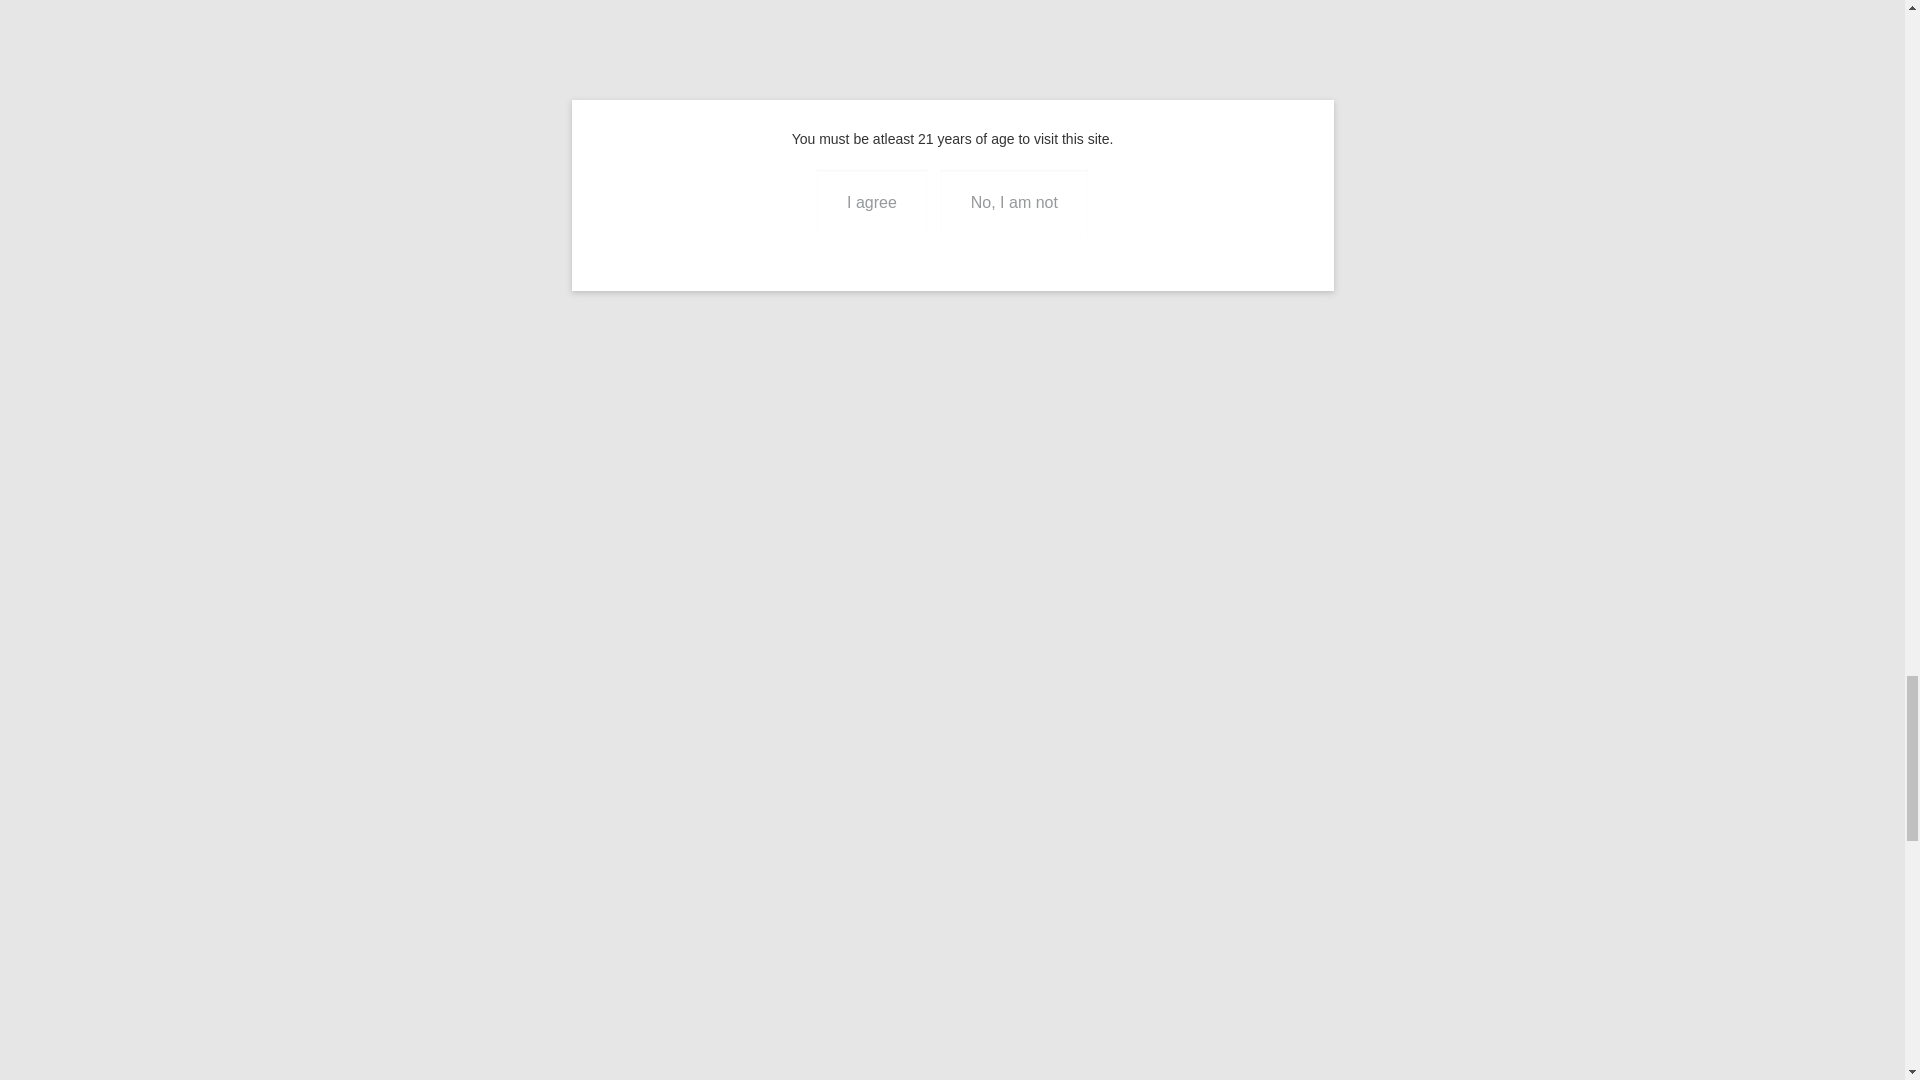 The width and height of the screenshot is (1920, 1080). Describe the element at coordinates (550, 50) in the screenshot. I see `CBD` at that location.